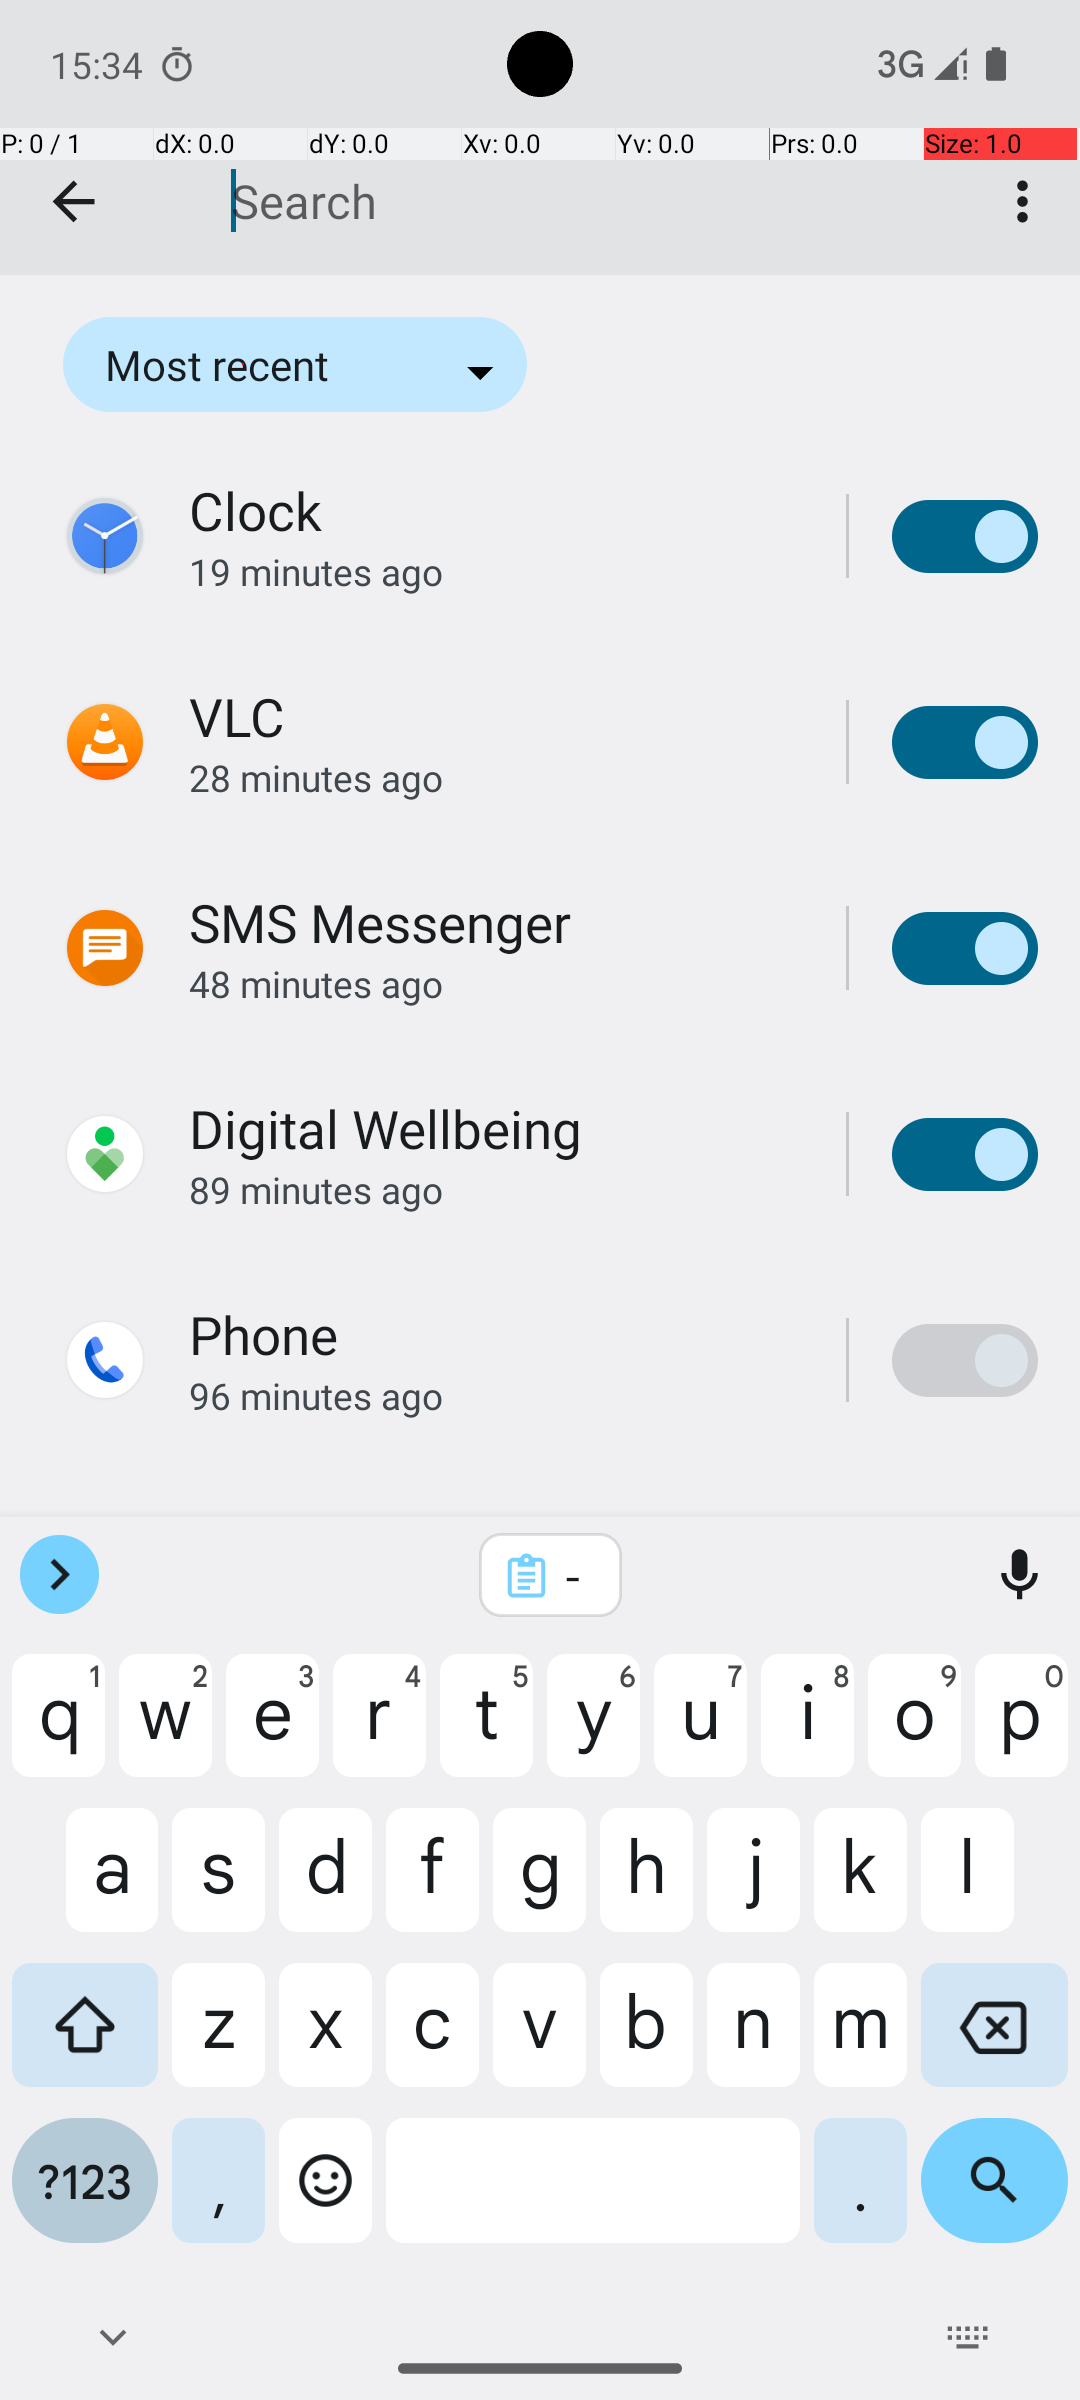 This screenshot has width=1080, height=2400. Describe the element at coordinates (496, 984) in the screenshot. I see `48 minutes ago` at that location.